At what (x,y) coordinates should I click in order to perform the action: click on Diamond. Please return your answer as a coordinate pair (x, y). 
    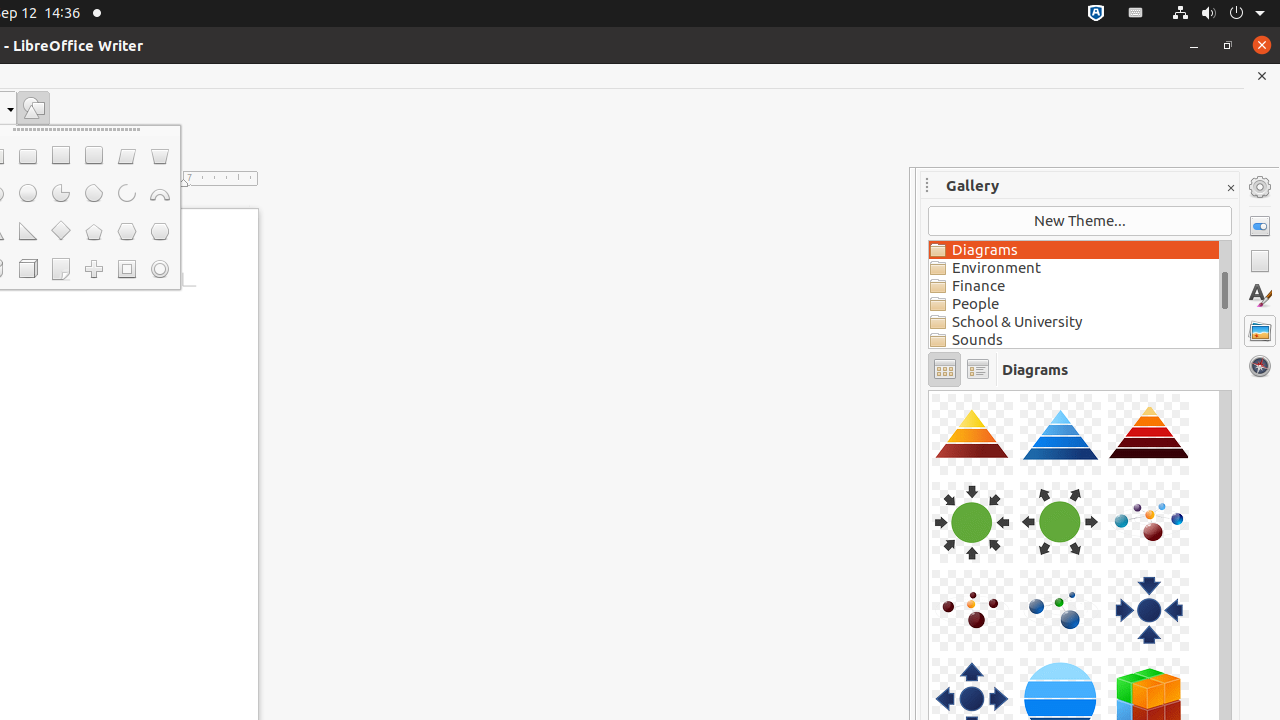
    Looking at the image, I should click on (60, 232).